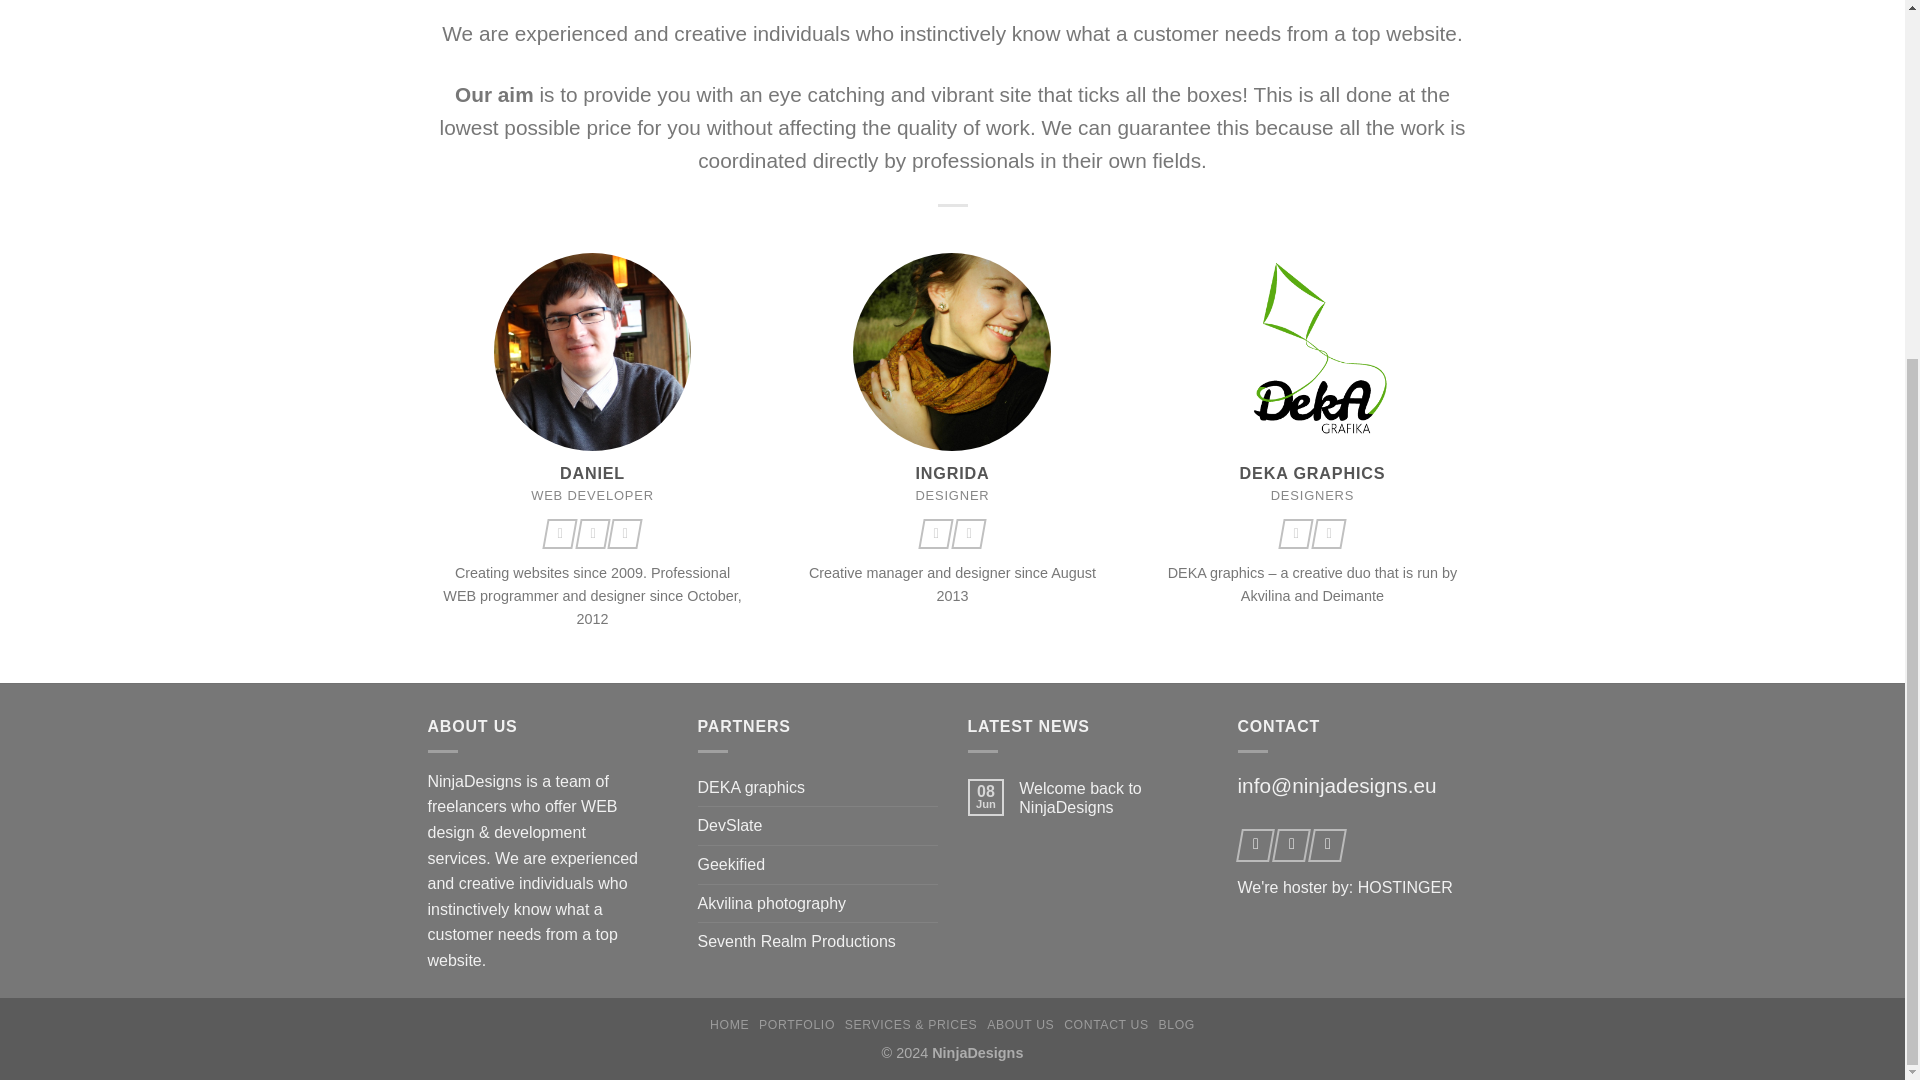  What do you see at coordinates (966, 534) in the screenshot?
I see `Send us an email` at bounding box center [966, 534].